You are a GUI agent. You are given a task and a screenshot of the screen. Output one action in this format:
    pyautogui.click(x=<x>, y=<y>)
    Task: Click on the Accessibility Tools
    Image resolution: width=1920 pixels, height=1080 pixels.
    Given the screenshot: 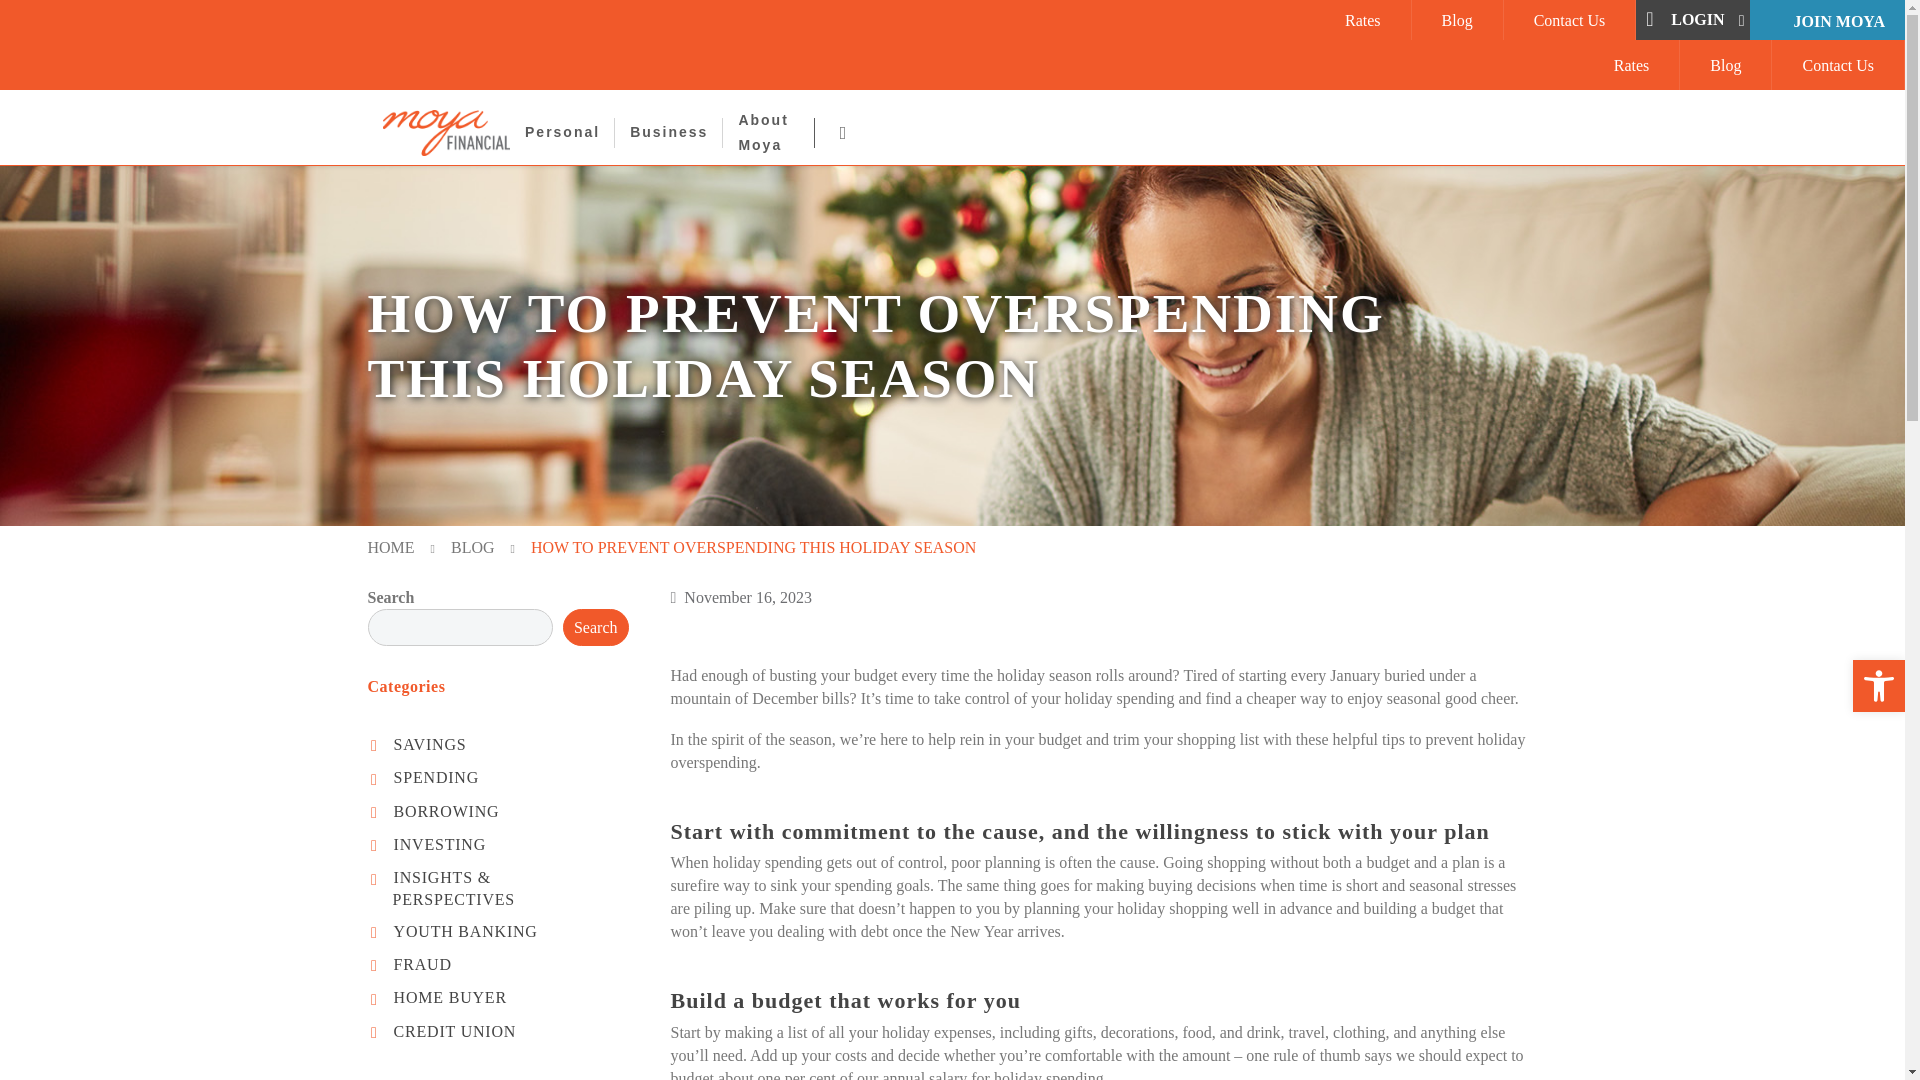 What is the action you would take?
    pyautogui.click(x=1878, y=686)
    